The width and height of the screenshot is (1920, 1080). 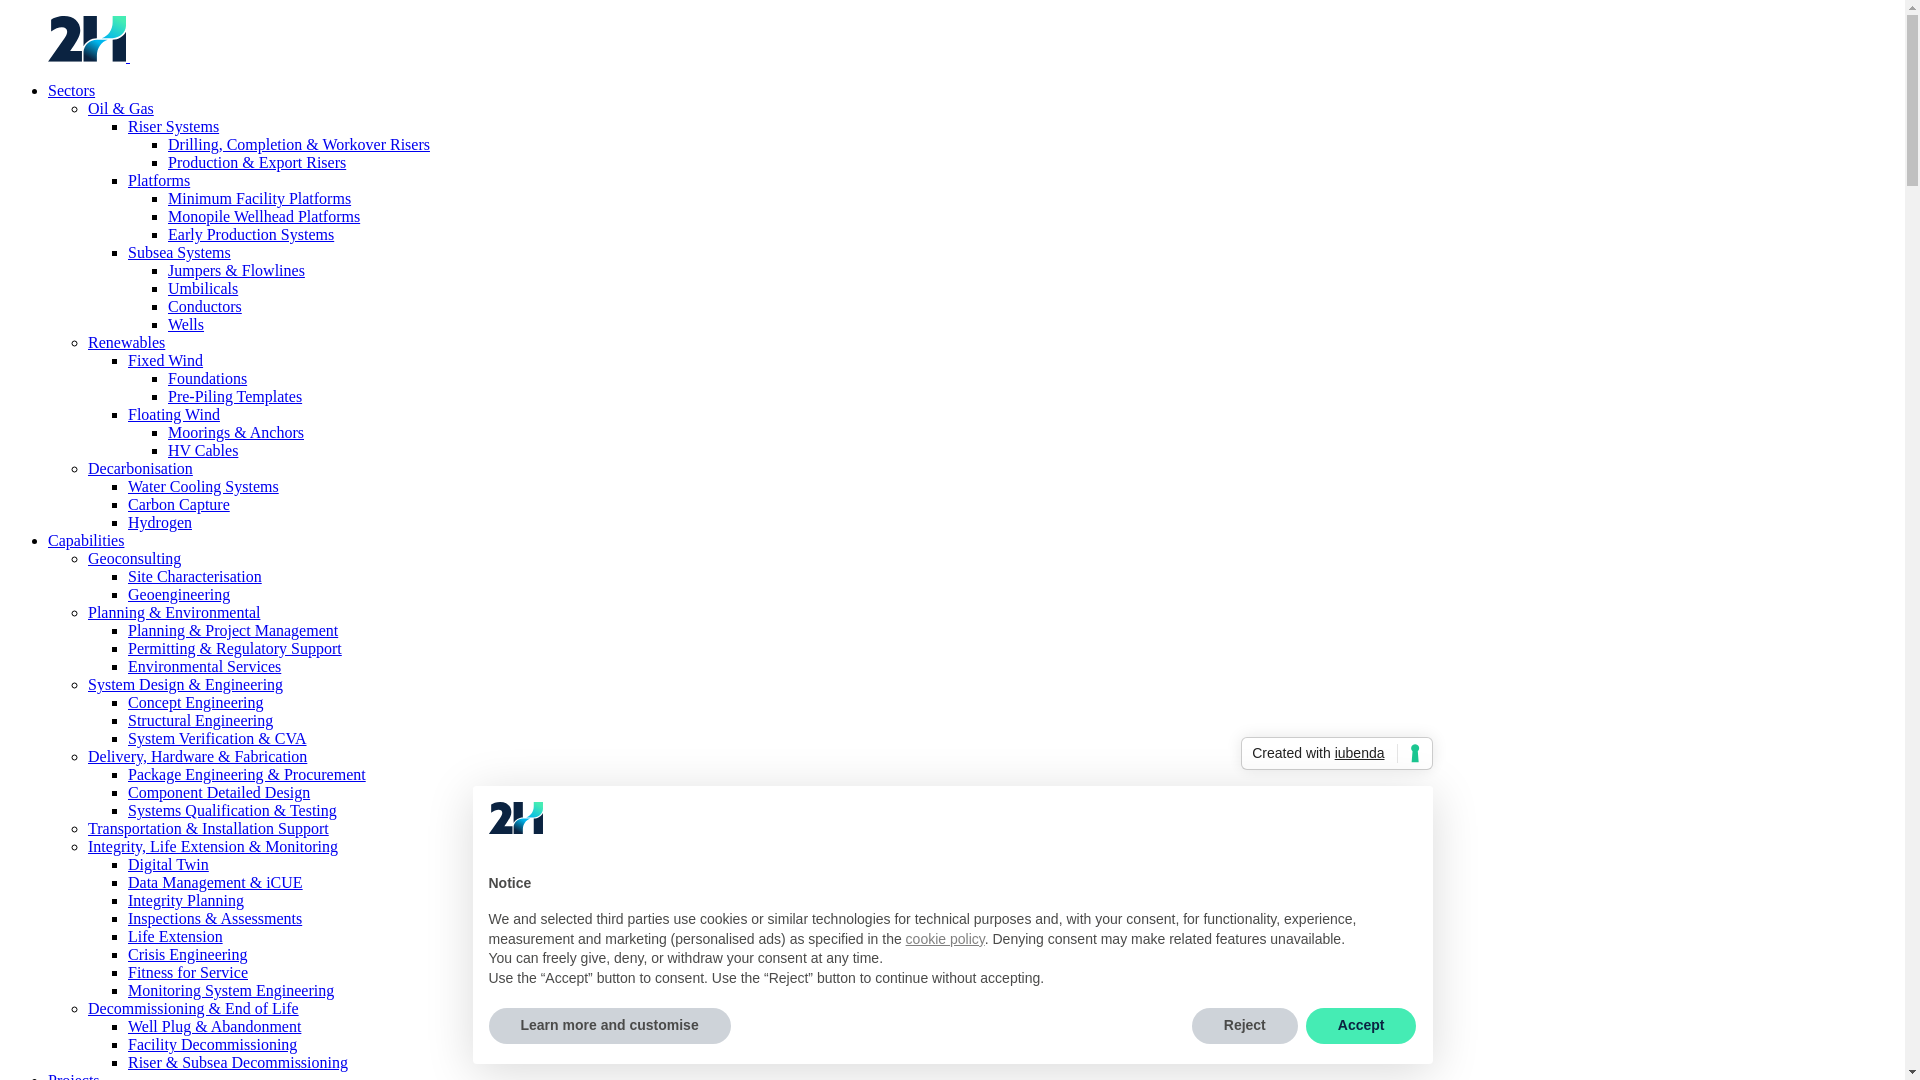 What do you see at coordinates (212, 1044) in the screenshot?
I see `Facility Decommissioning` at bounding box center [212, 1044].